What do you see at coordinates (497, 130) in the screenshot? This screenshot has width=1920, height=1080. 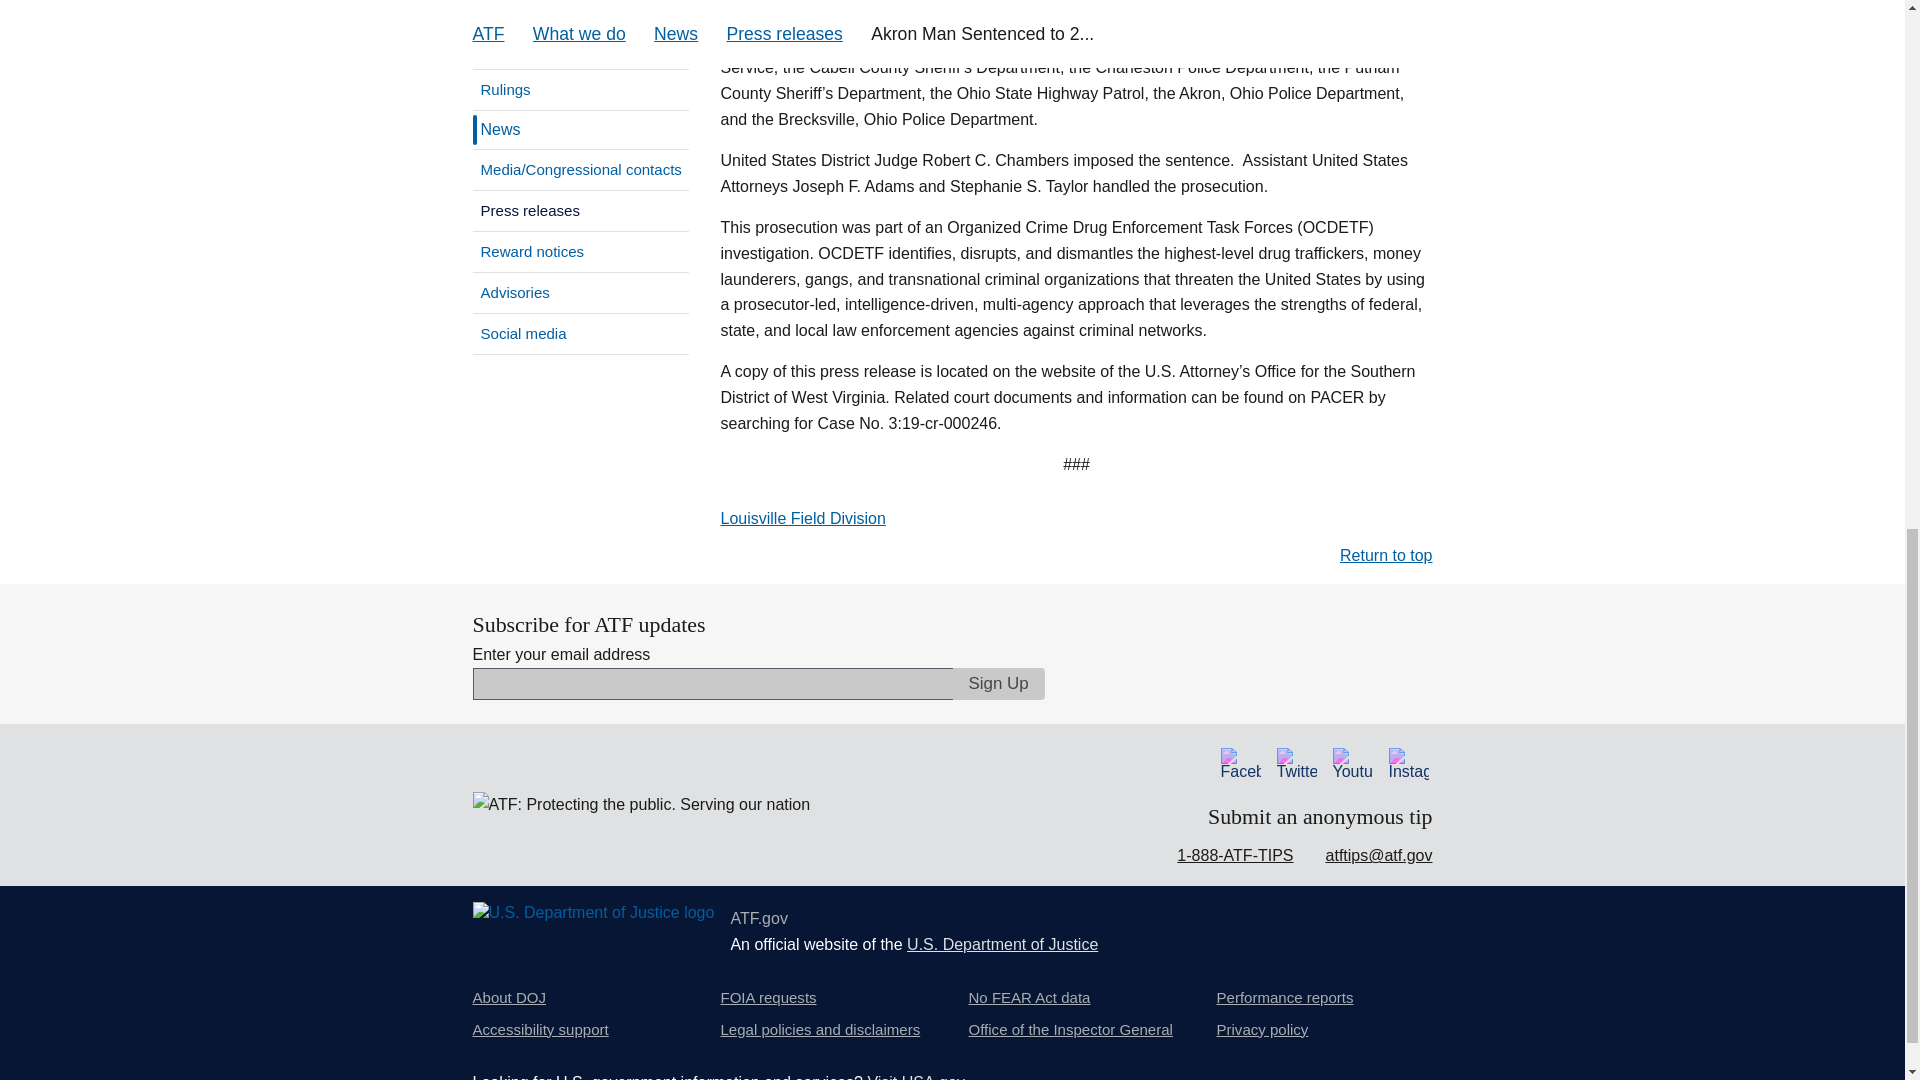 I see `News` at bounding box center [497, 130].